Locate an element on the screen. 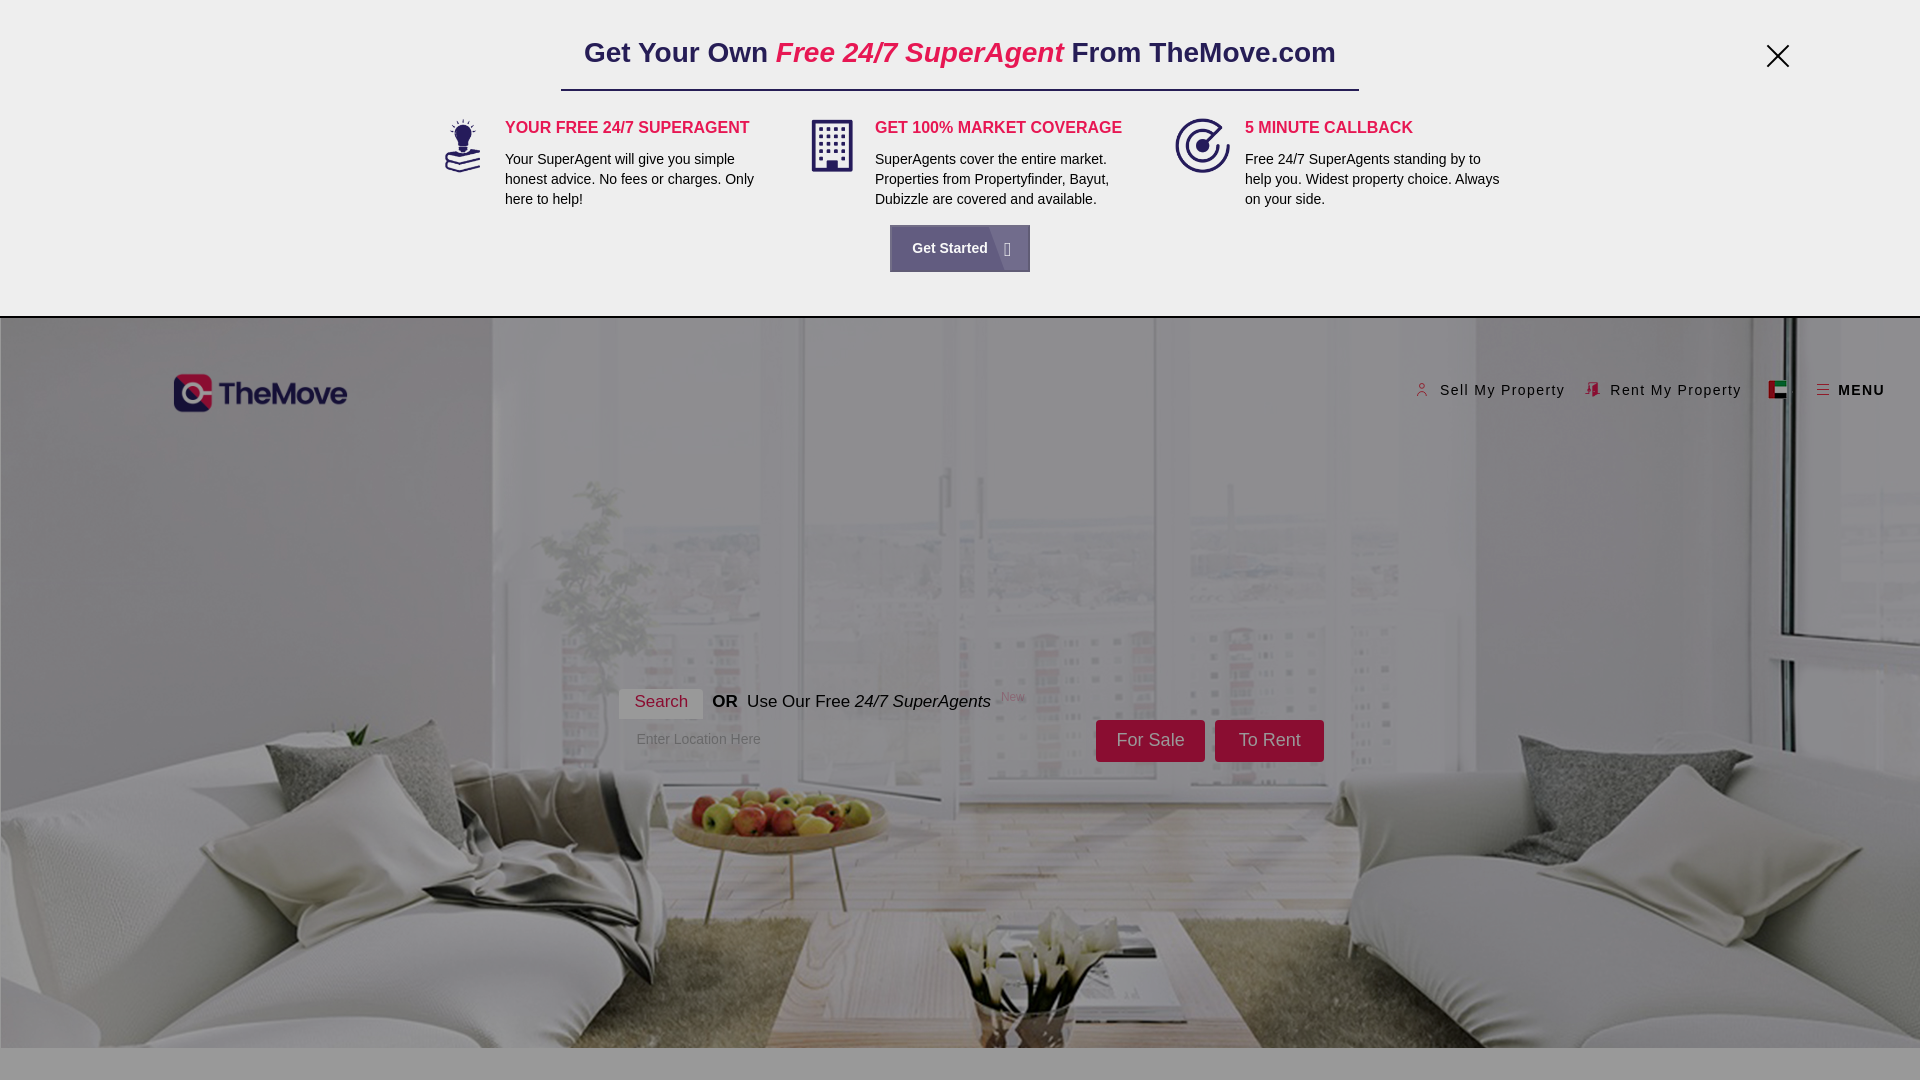  Search is located at coordinates (660, 704).